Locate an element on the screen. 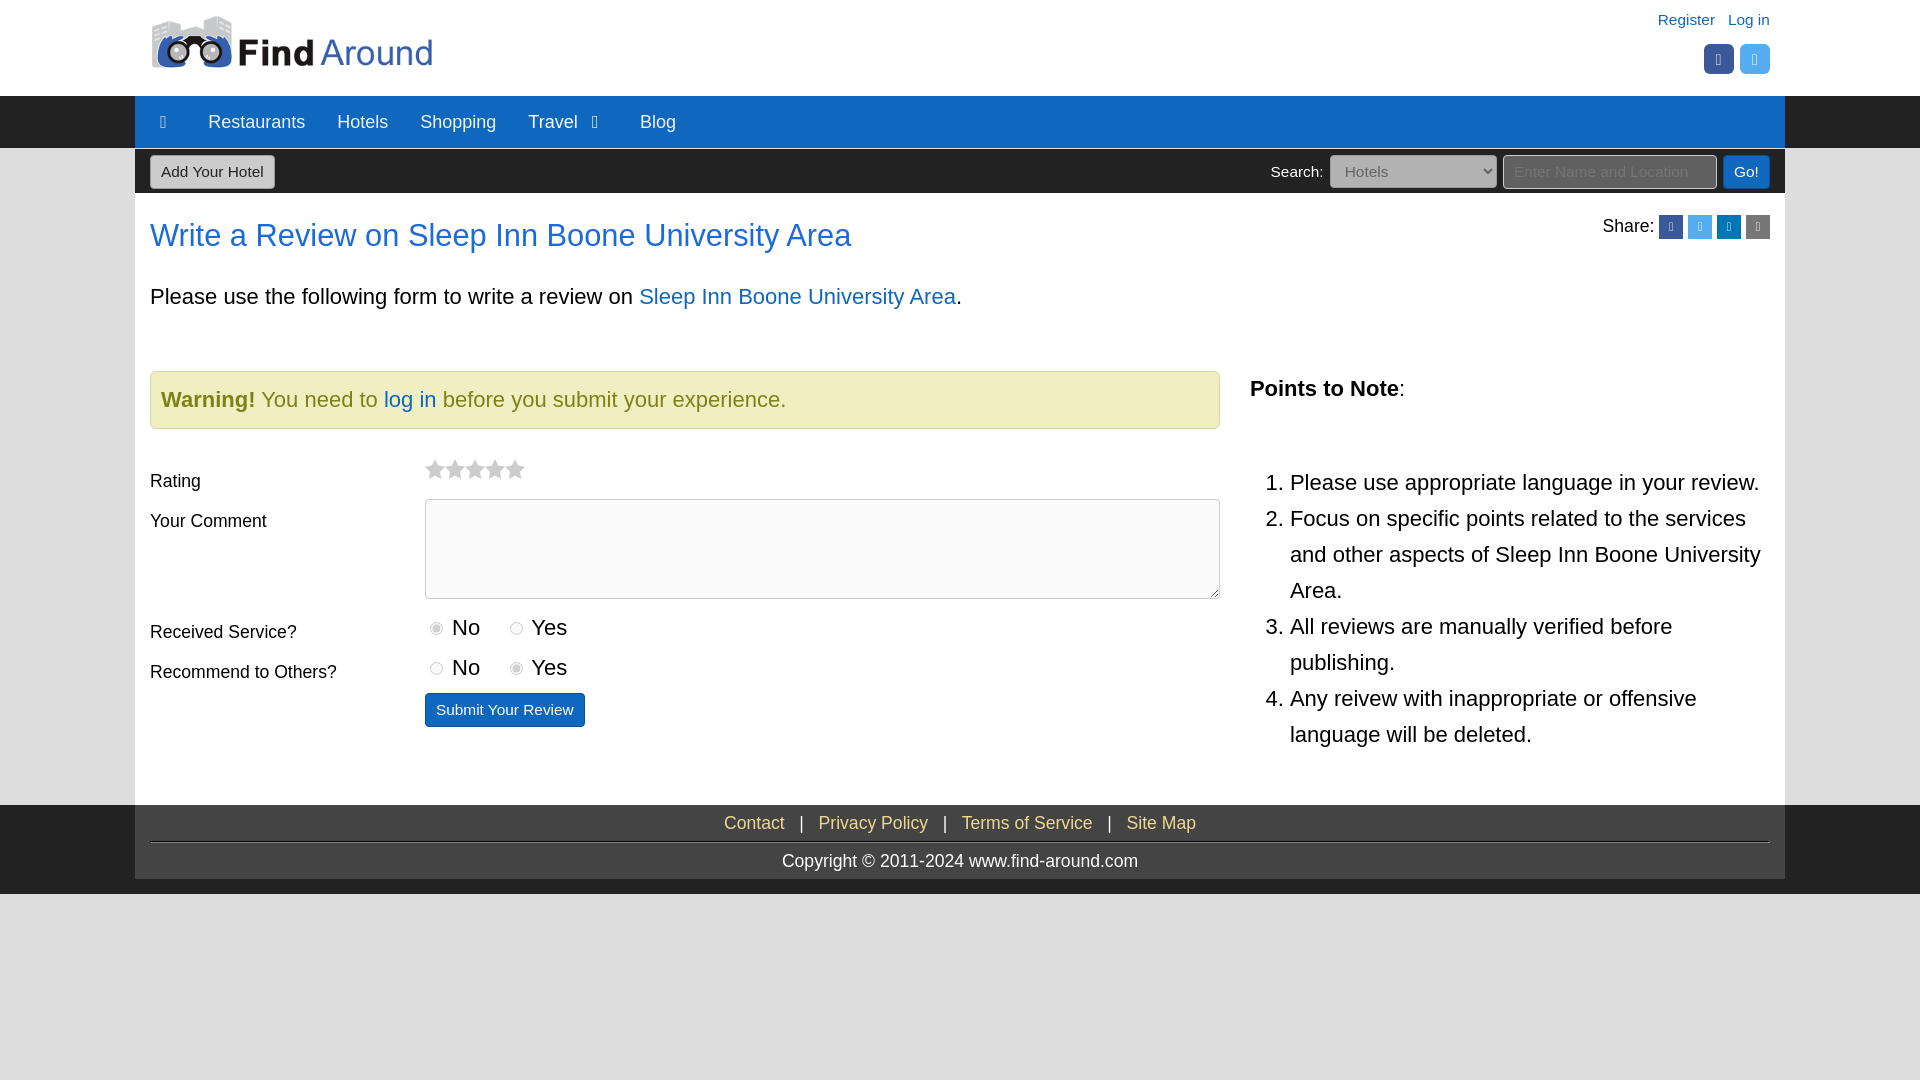 This screenshot has width=1920, height=1080. Contact is located at coordinates (754, 822).